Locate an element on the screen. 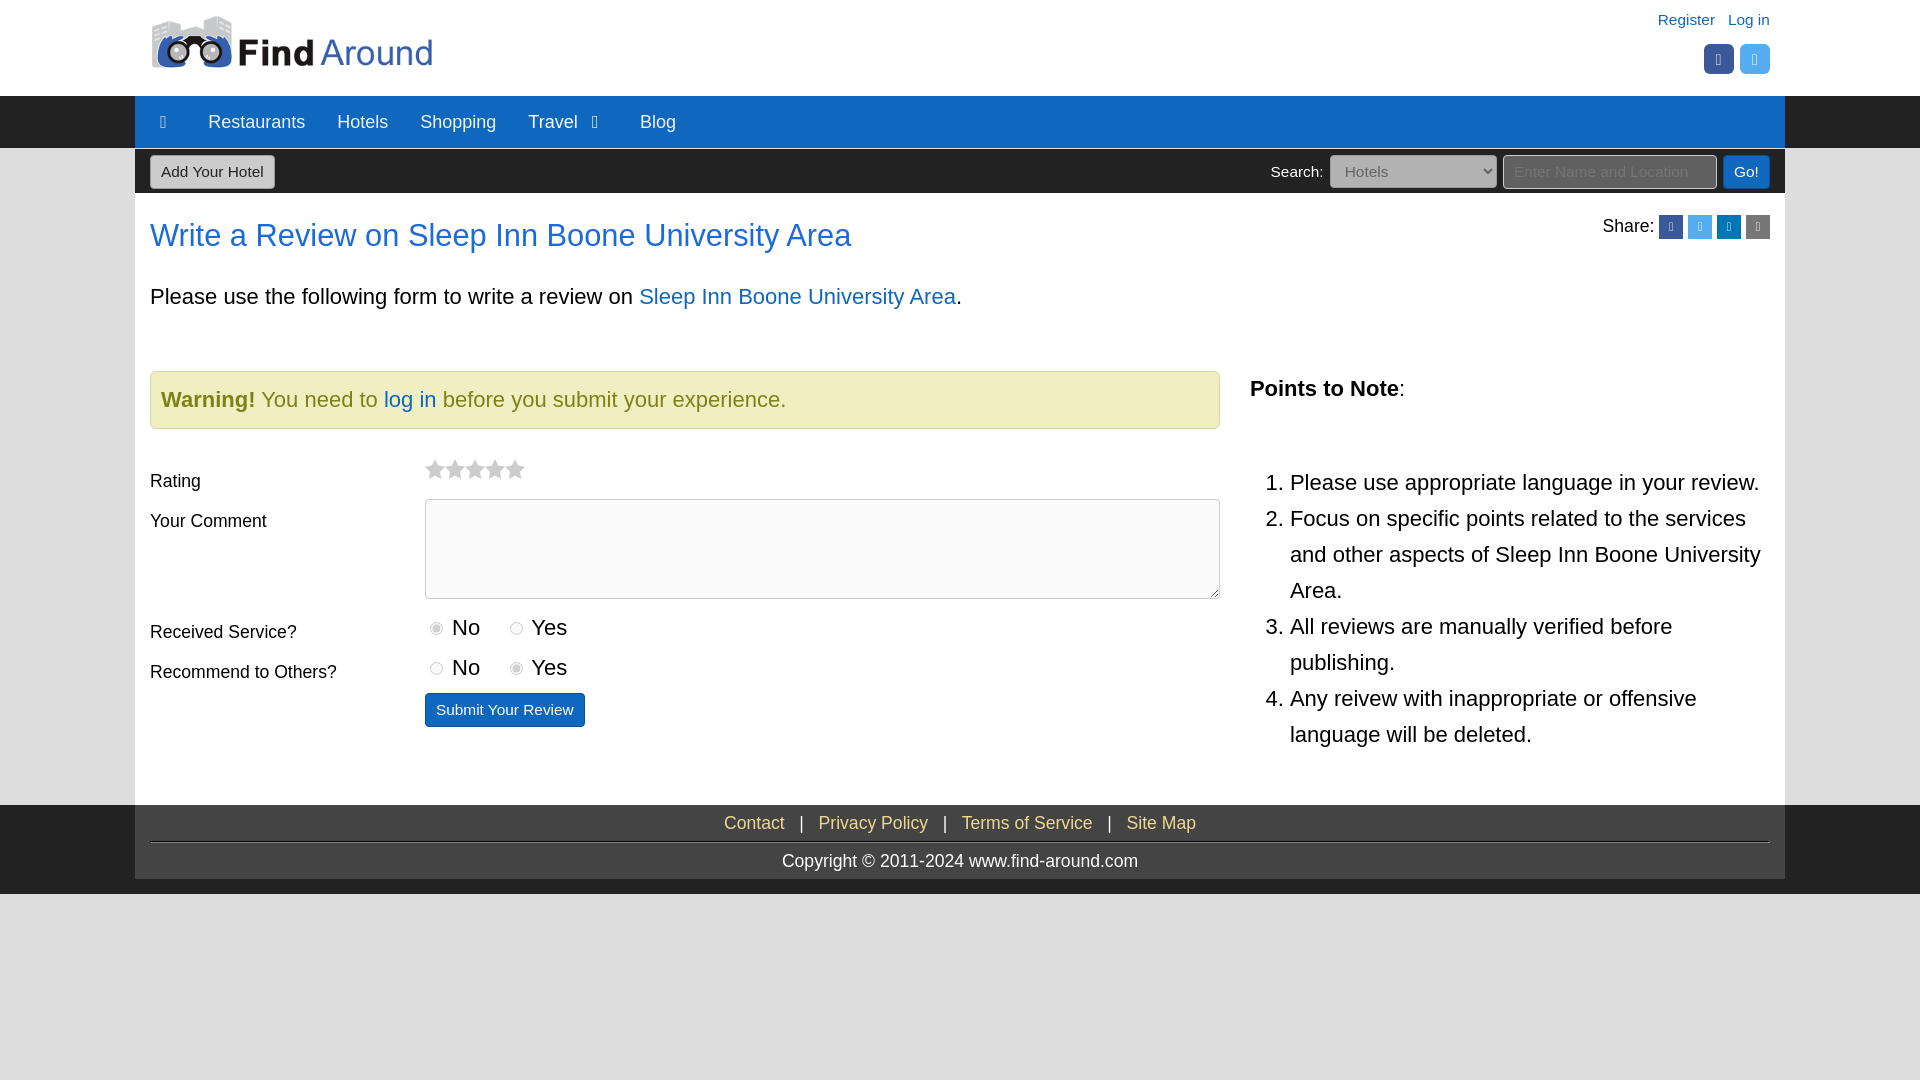 This screenshot has width=1920, height=1080. Contact is located at coordinates (754, 822).